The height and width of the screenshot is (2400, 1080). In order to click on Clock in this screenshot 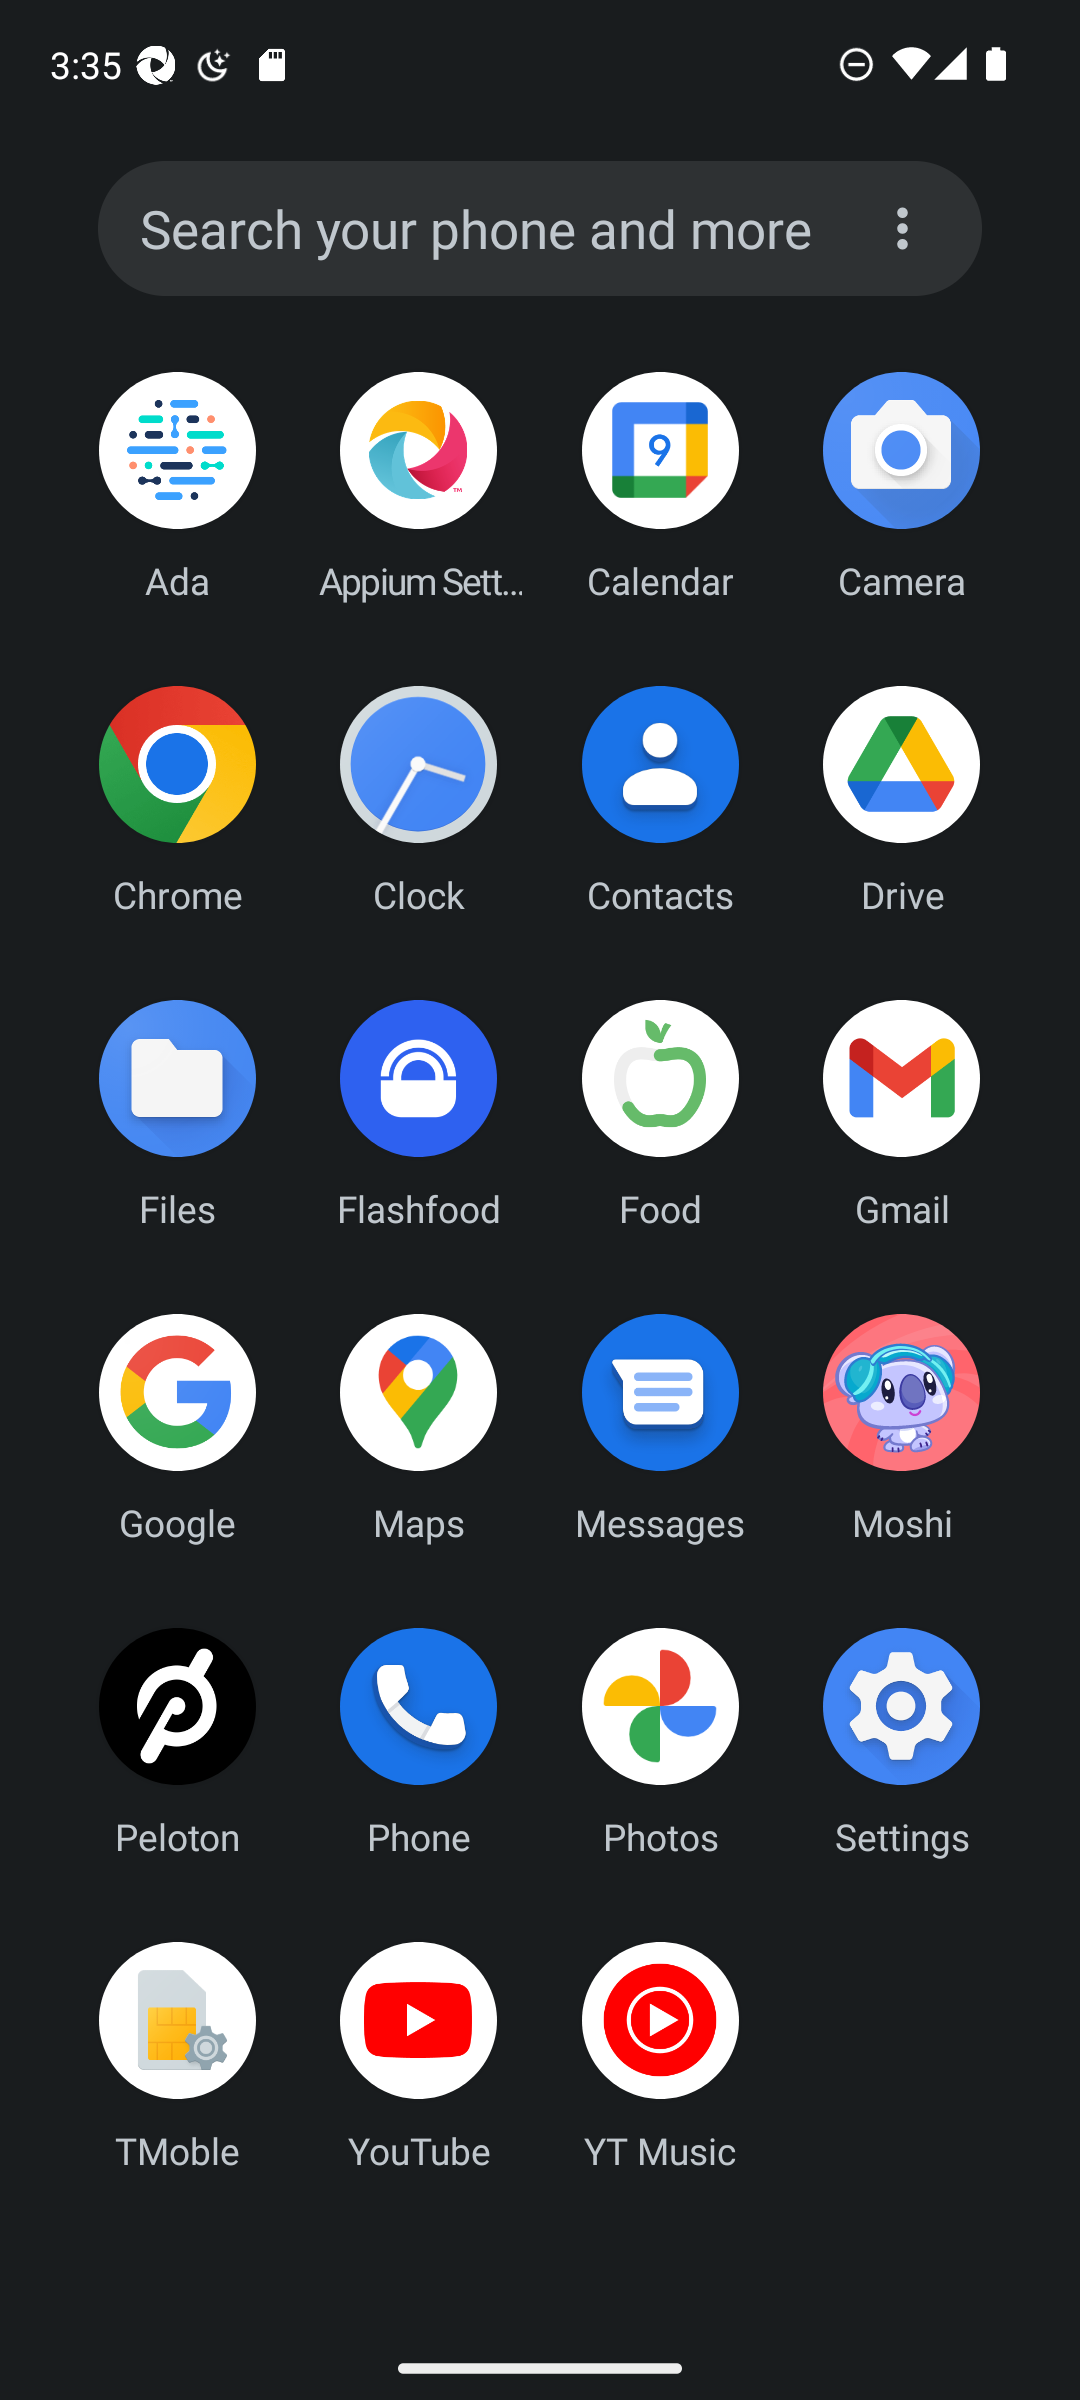, I will do `click(419, 799)`.